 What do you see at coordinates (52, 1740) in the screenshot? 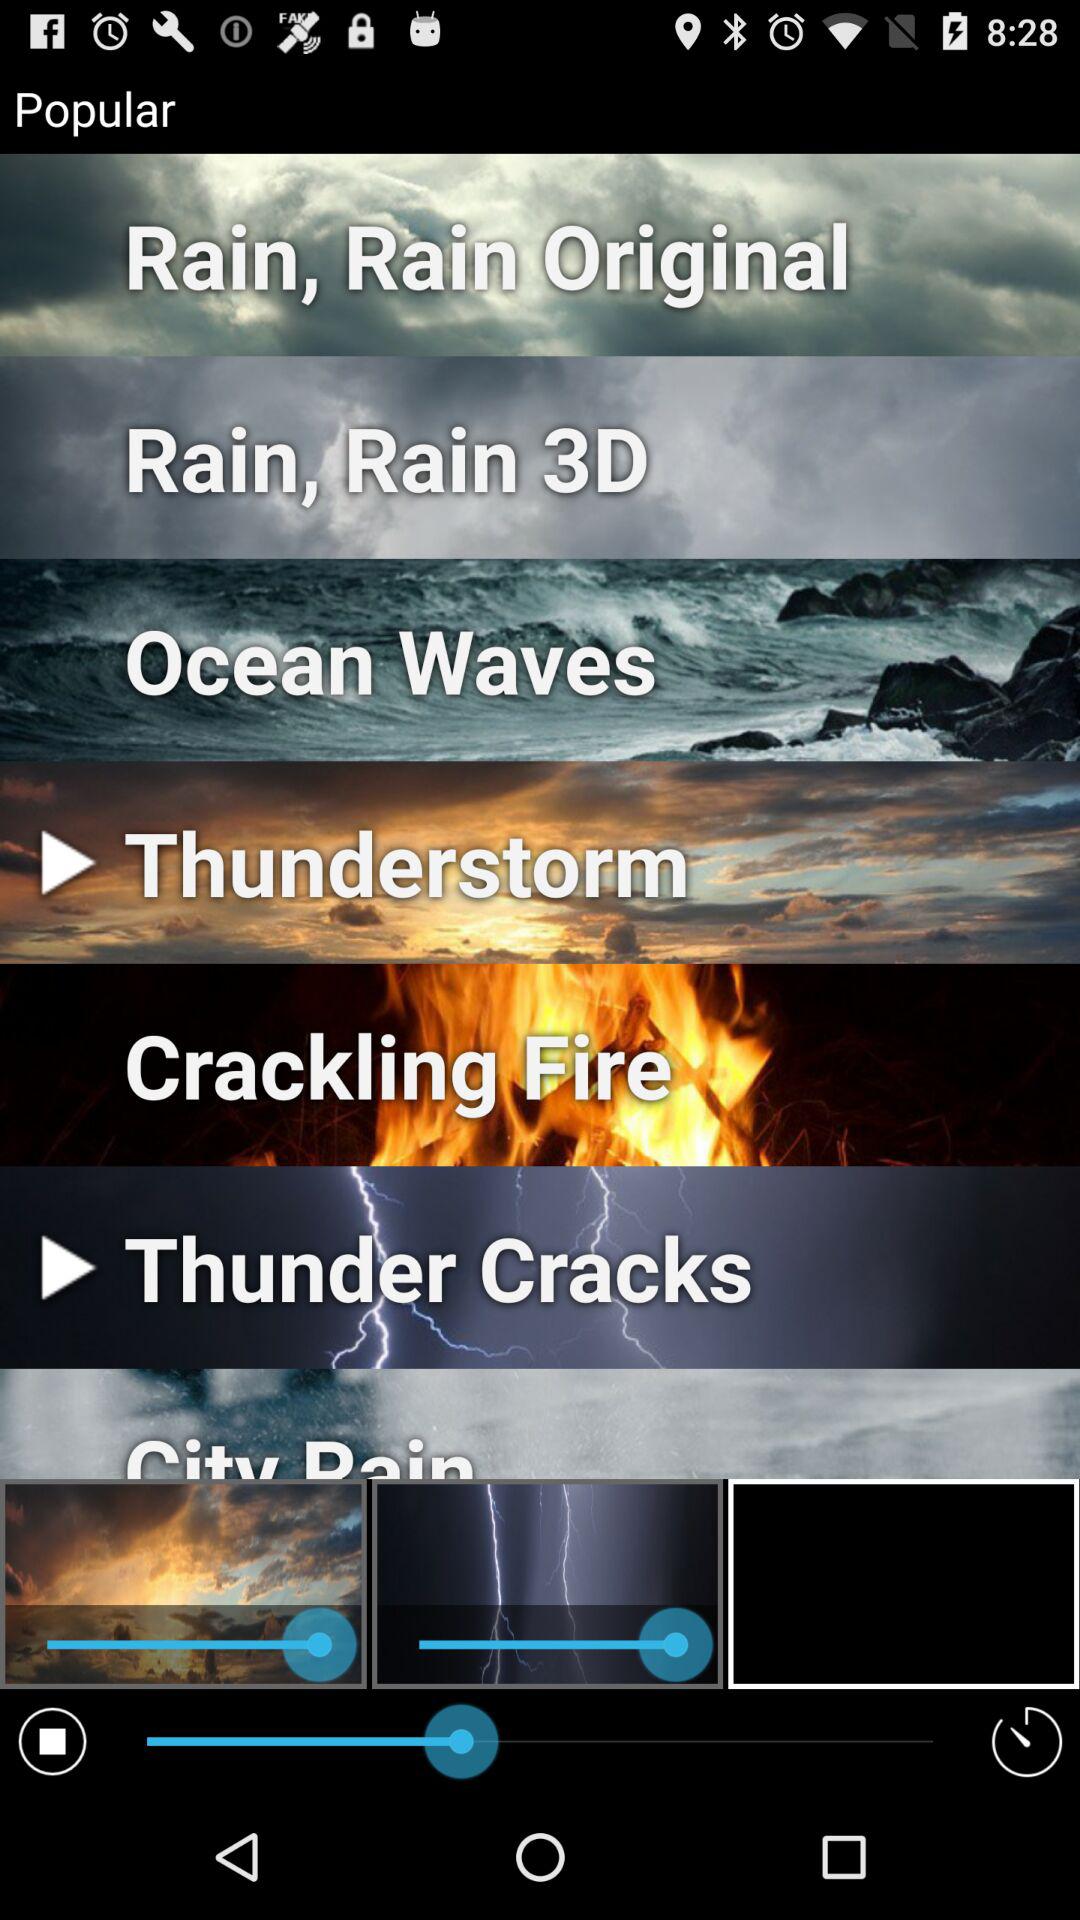
I see `press icon next to rain on a app` at bounding box center [52, 1740].